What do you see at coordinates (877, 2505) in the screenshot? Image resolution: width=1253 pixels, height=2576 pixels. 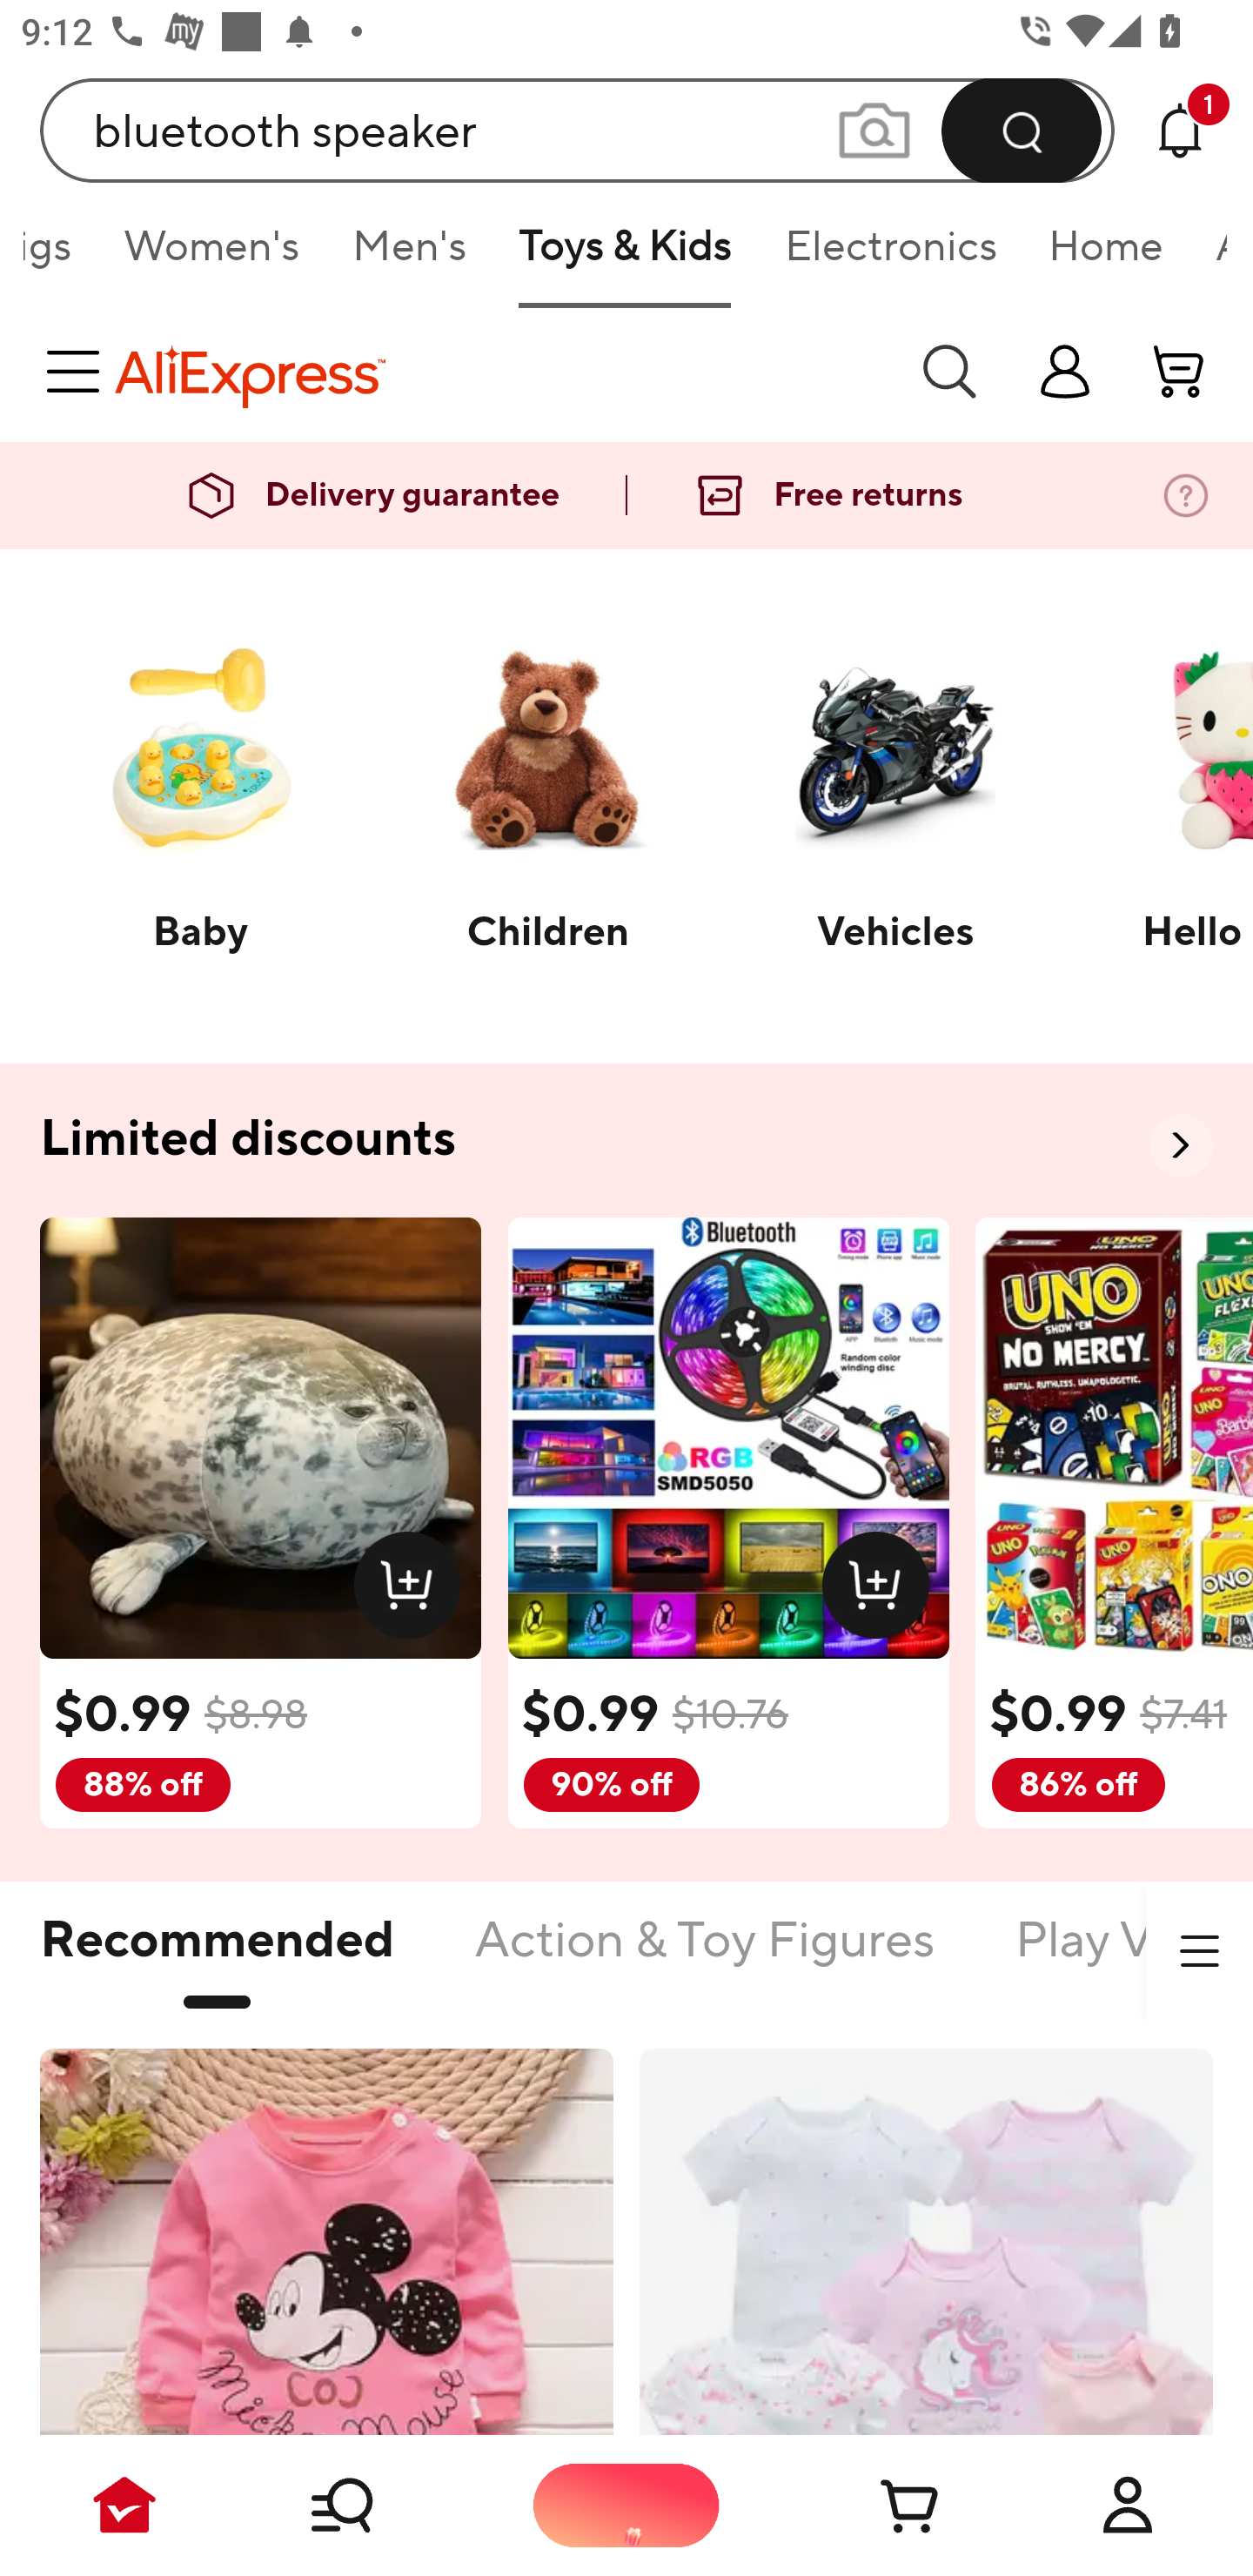 I see `Cart` at bounding box center [877, 2505].